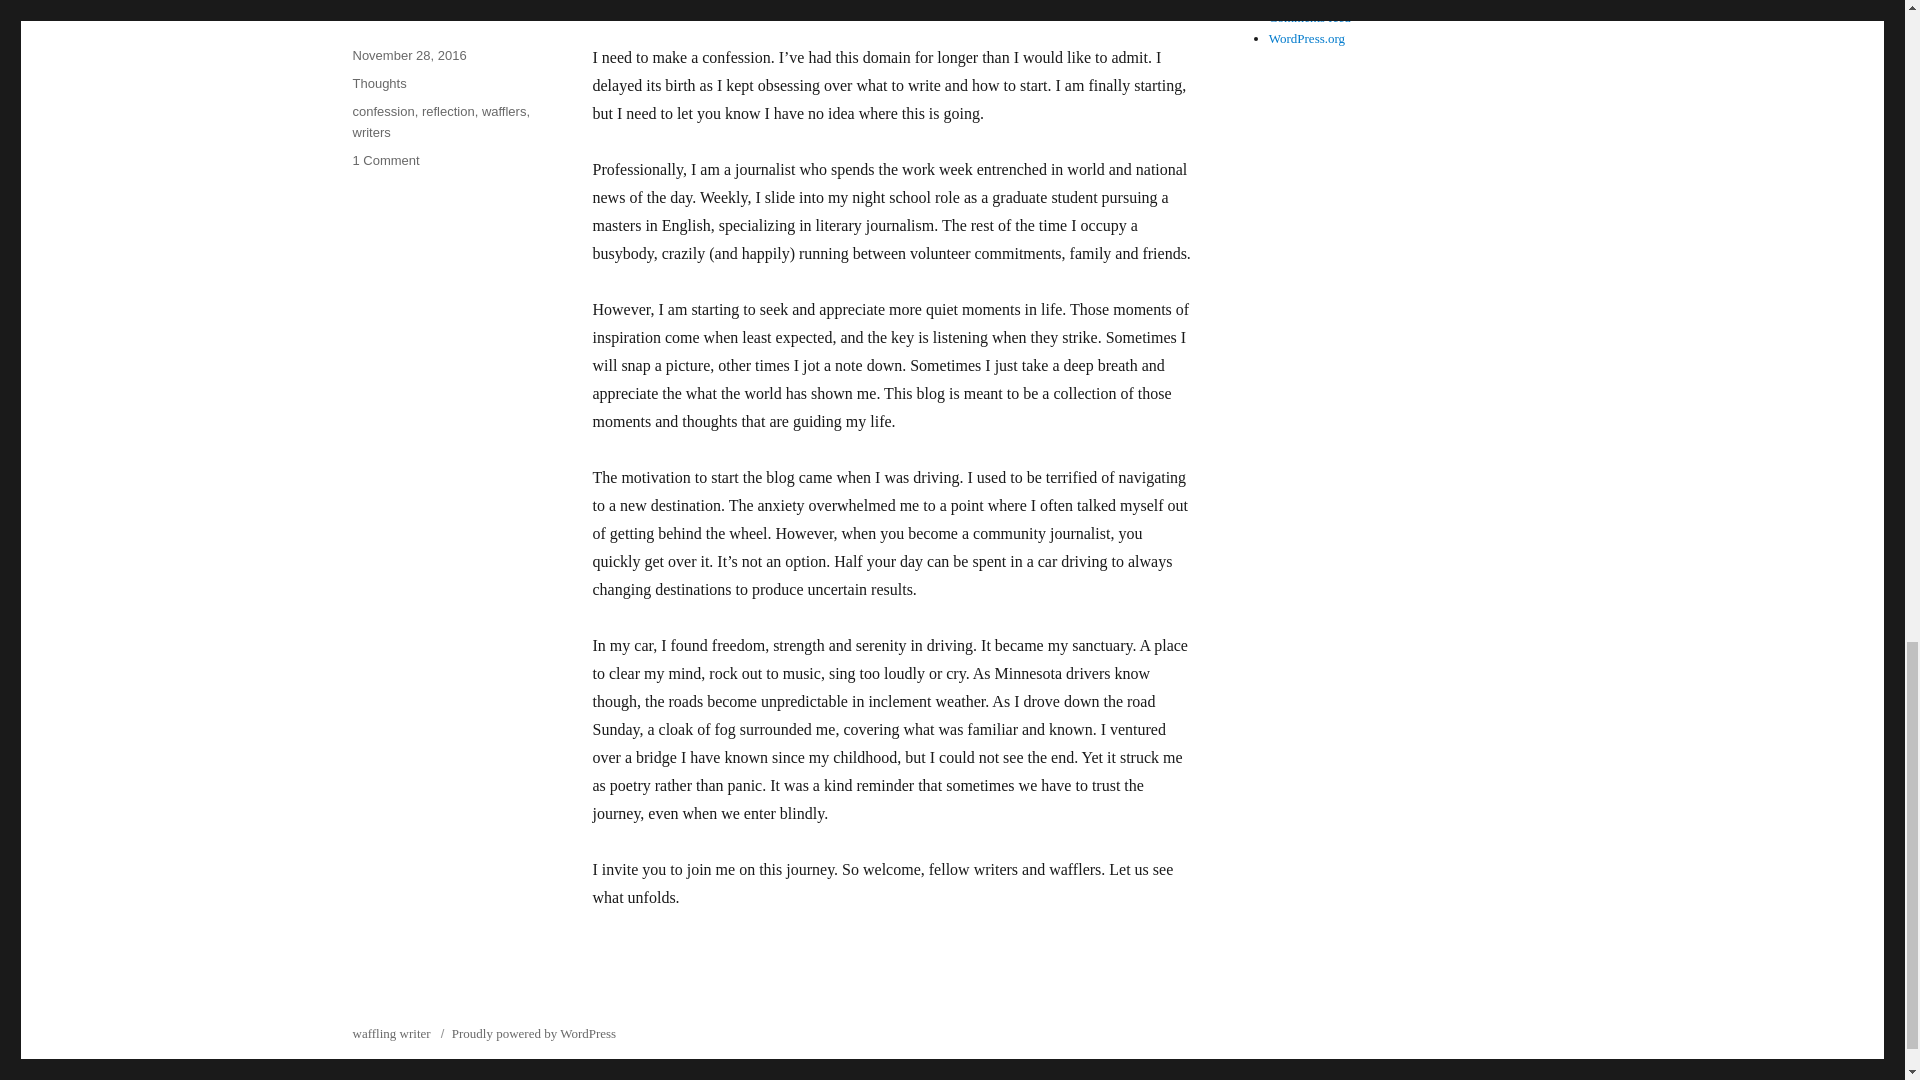  I want to click on waffling writer, so click(378, 82).